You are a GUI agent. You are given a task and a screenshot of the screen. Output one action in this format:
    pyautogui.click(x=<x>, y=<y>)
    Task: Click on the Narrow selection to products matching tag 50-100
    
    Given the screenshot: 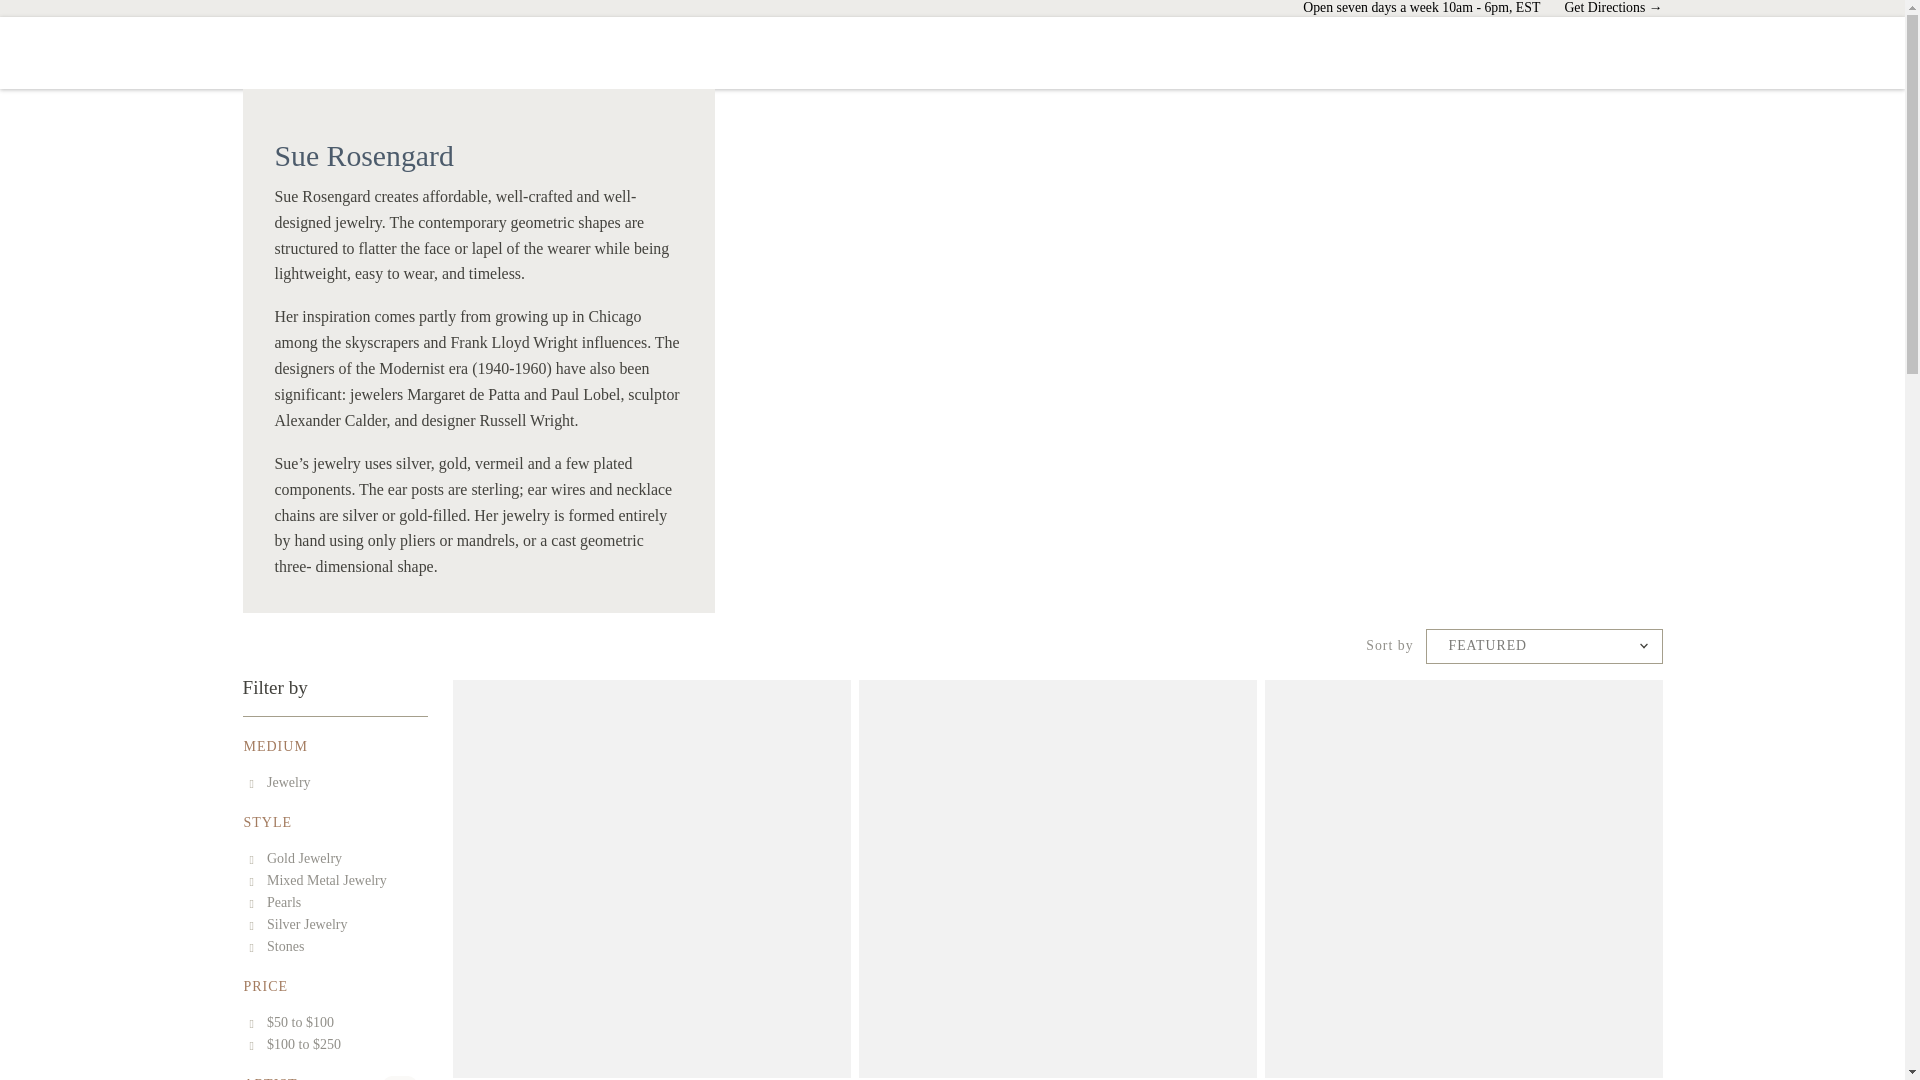 What is the action you would take?
    pyautogui.click(x=292, y=1022)
    